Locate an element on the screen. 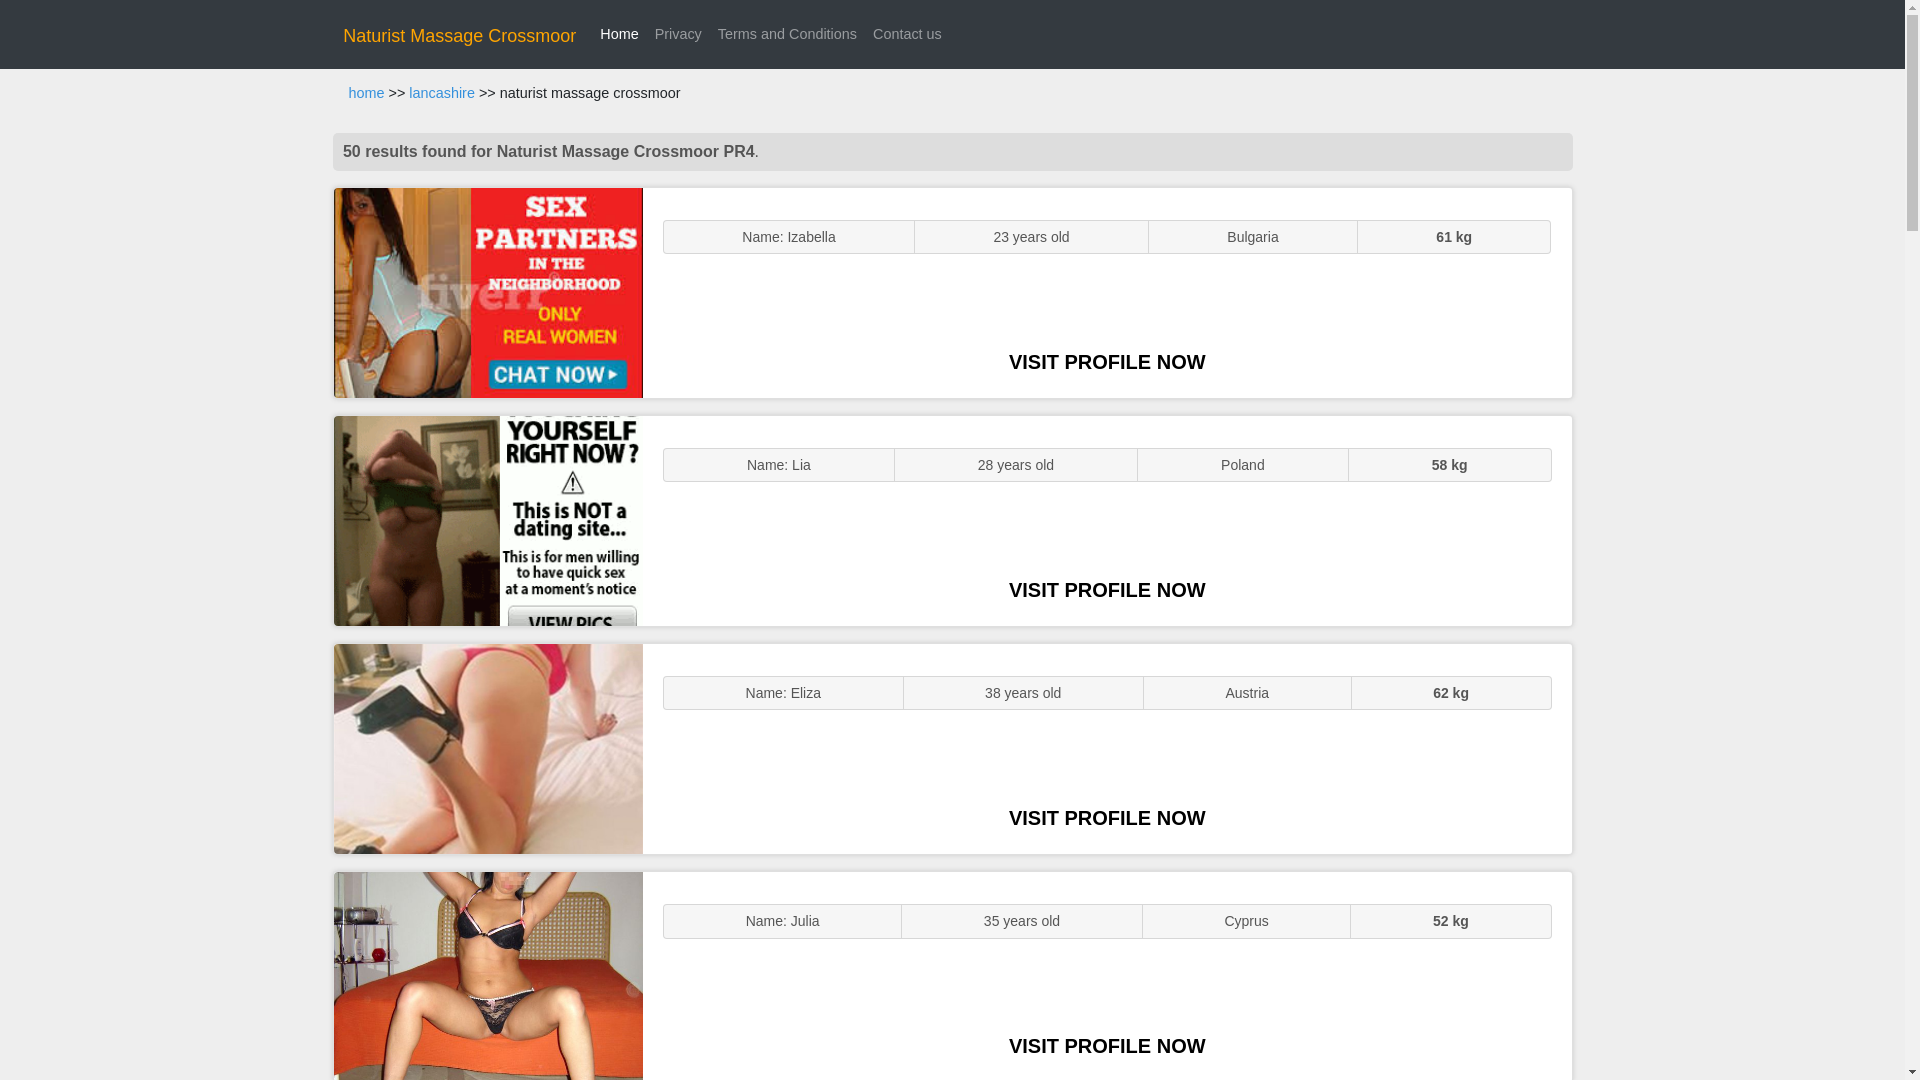  Sluts is located at coordinates (488, 976).